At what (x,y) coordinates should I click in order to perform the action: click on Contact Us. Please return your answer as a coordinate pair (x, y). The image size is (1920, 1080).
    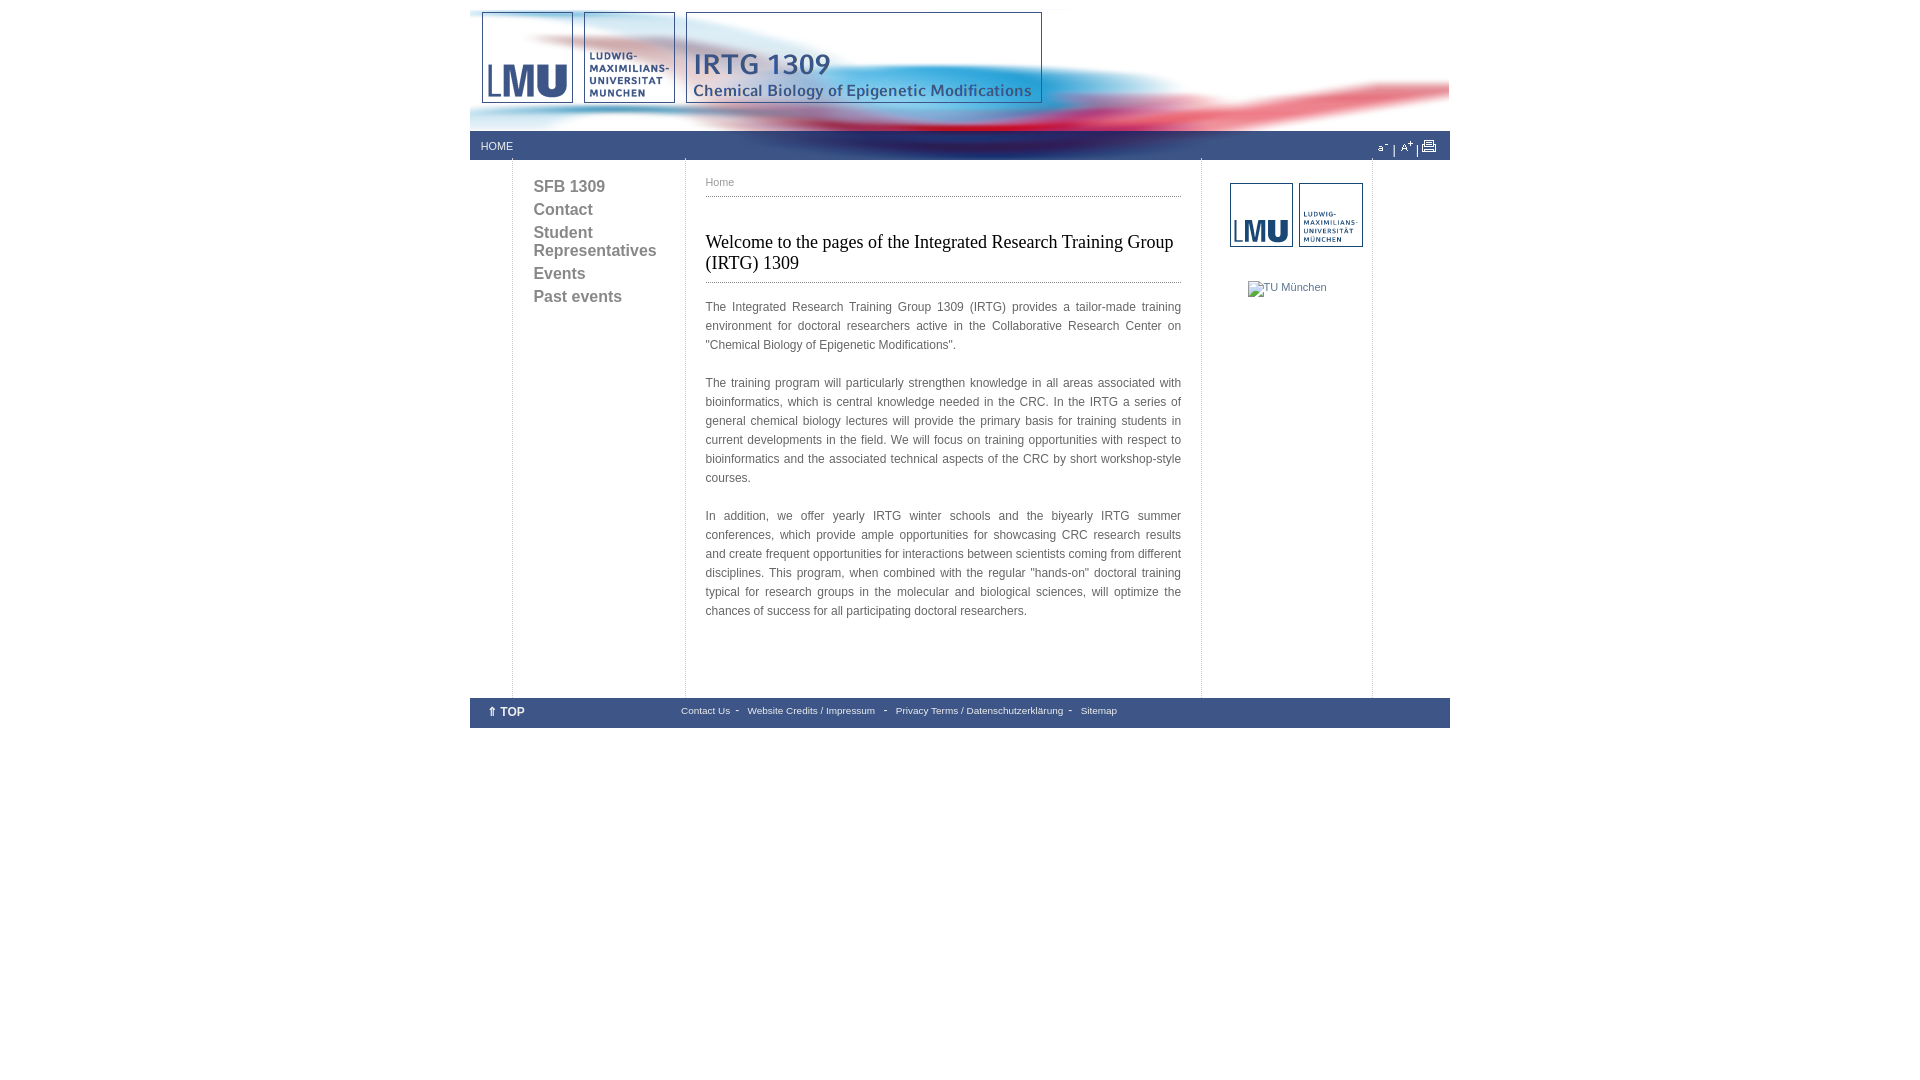
    Looking at the image, I should click on (705, 710).